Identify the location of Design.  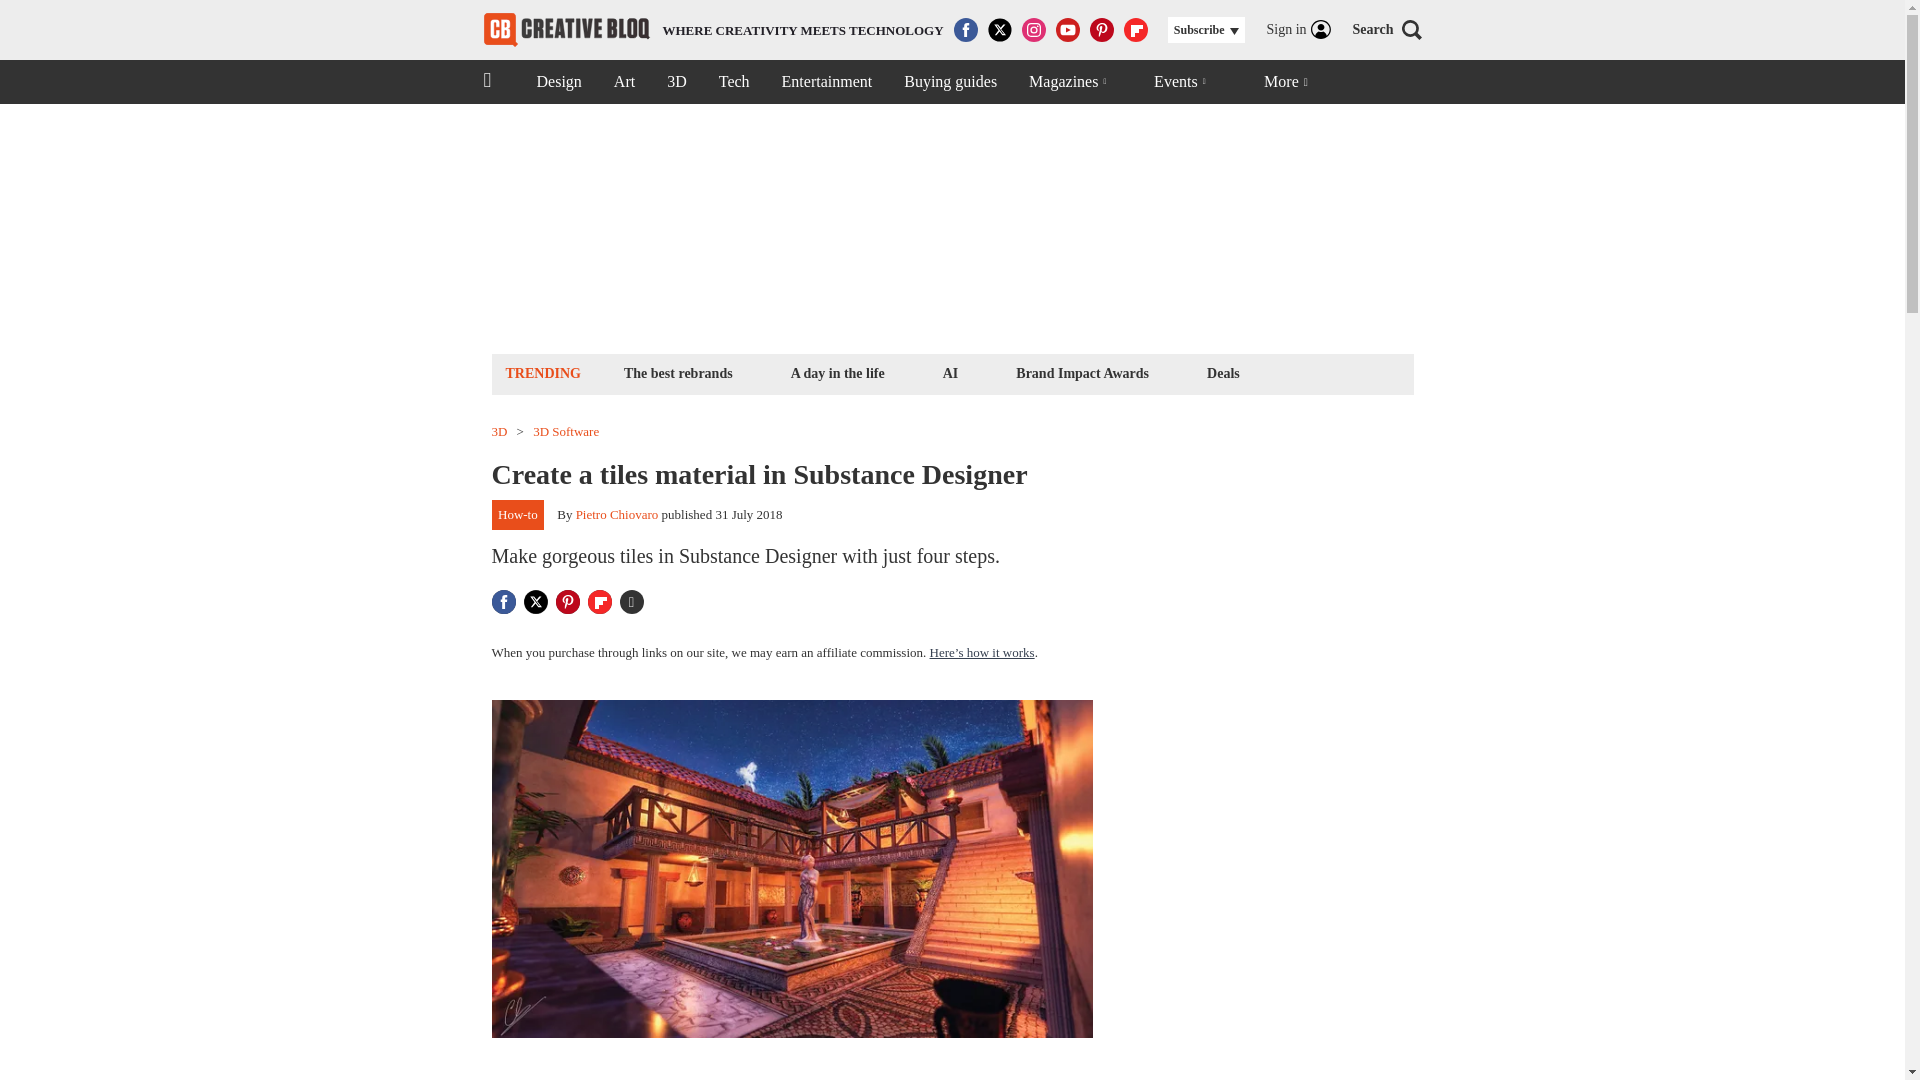
(558, 82).